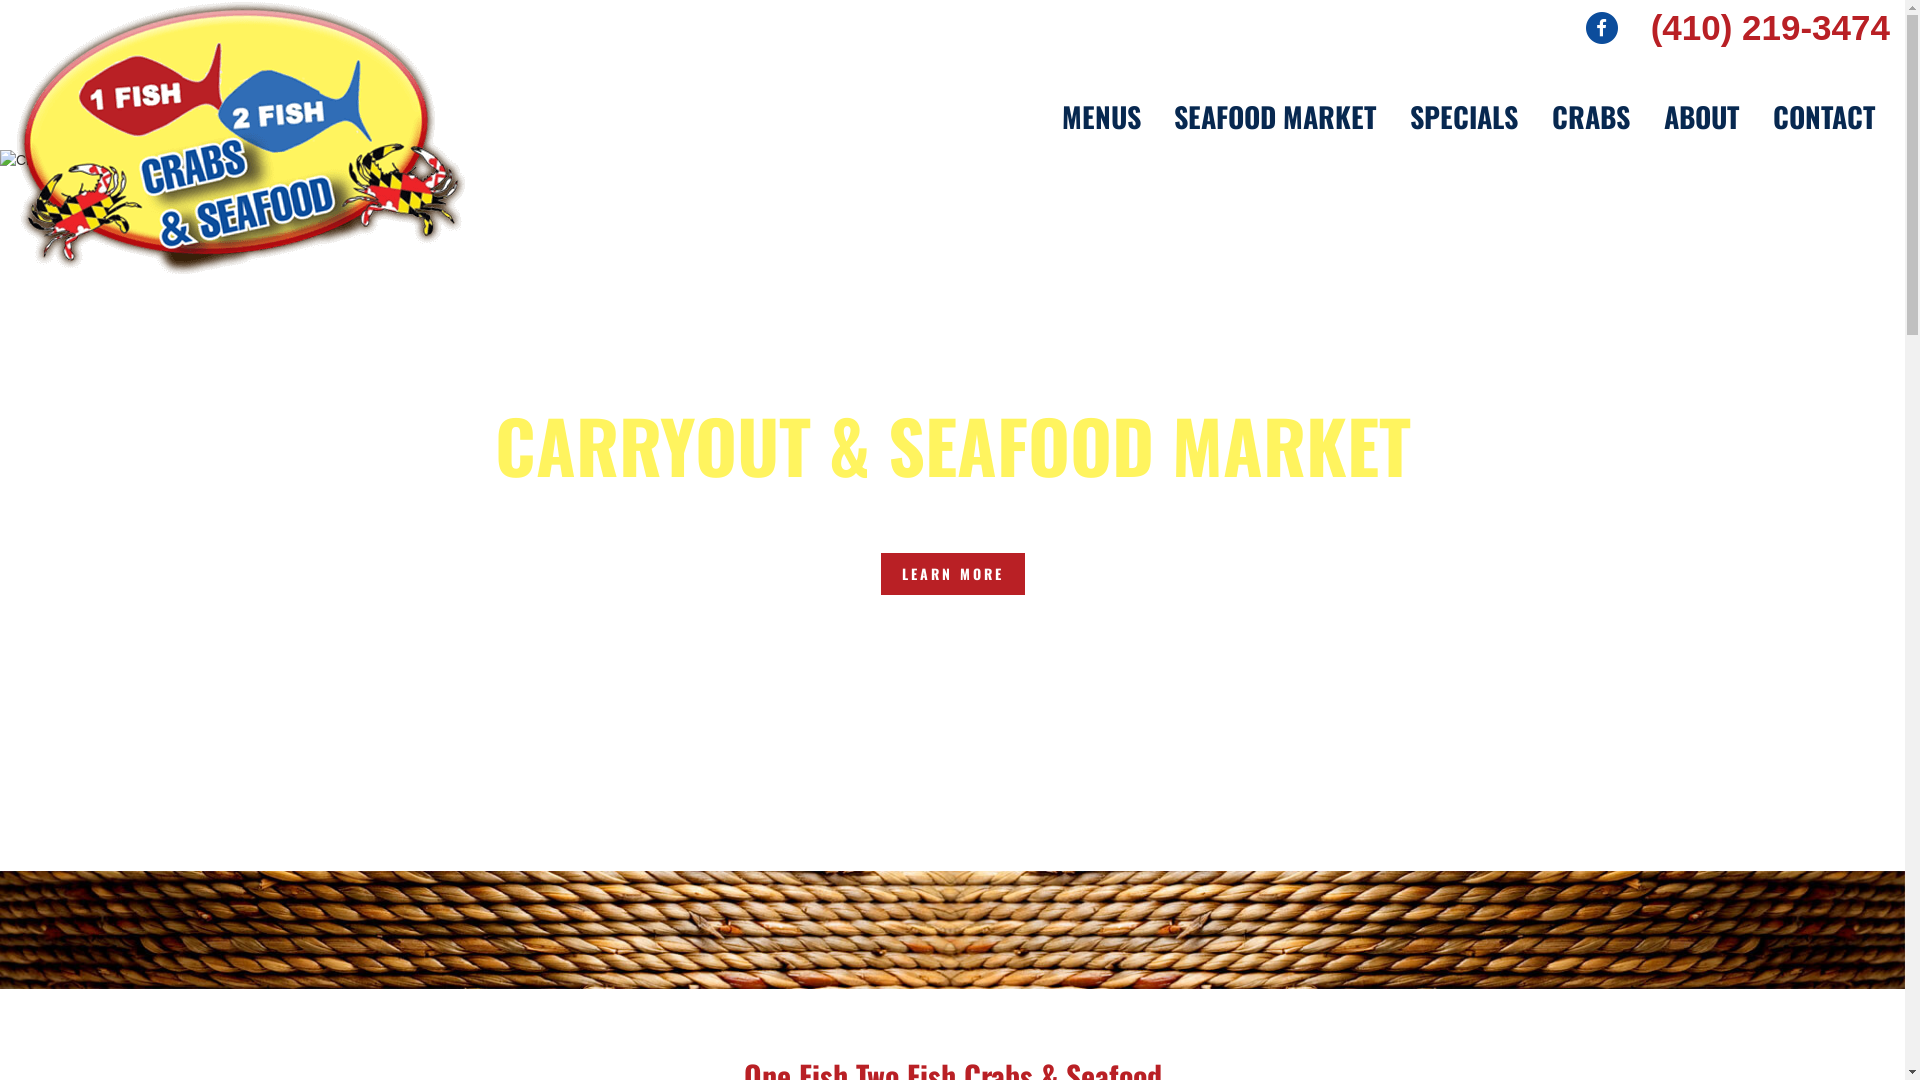 The image size is (1920, 1080). I want to click on Rope, so click(952, 930).